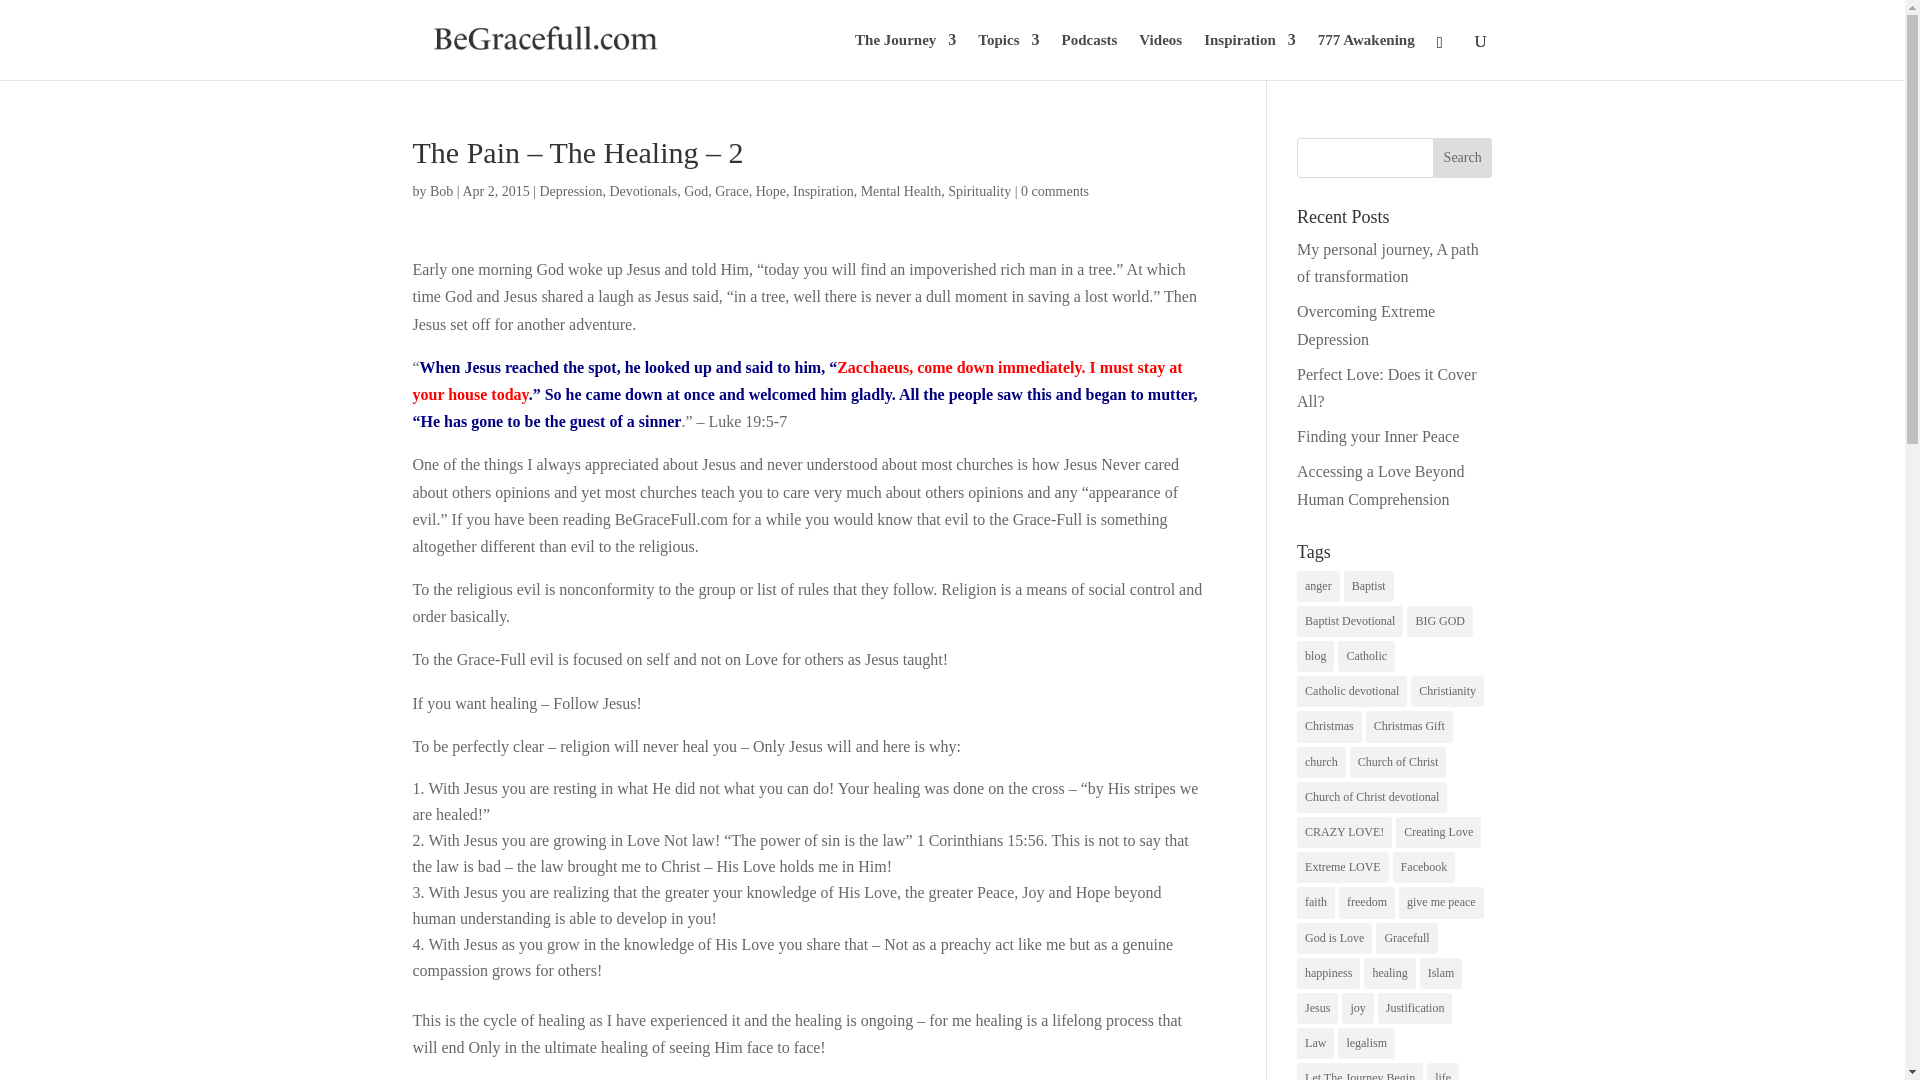  I want to click on Search, so click(1462, 158).